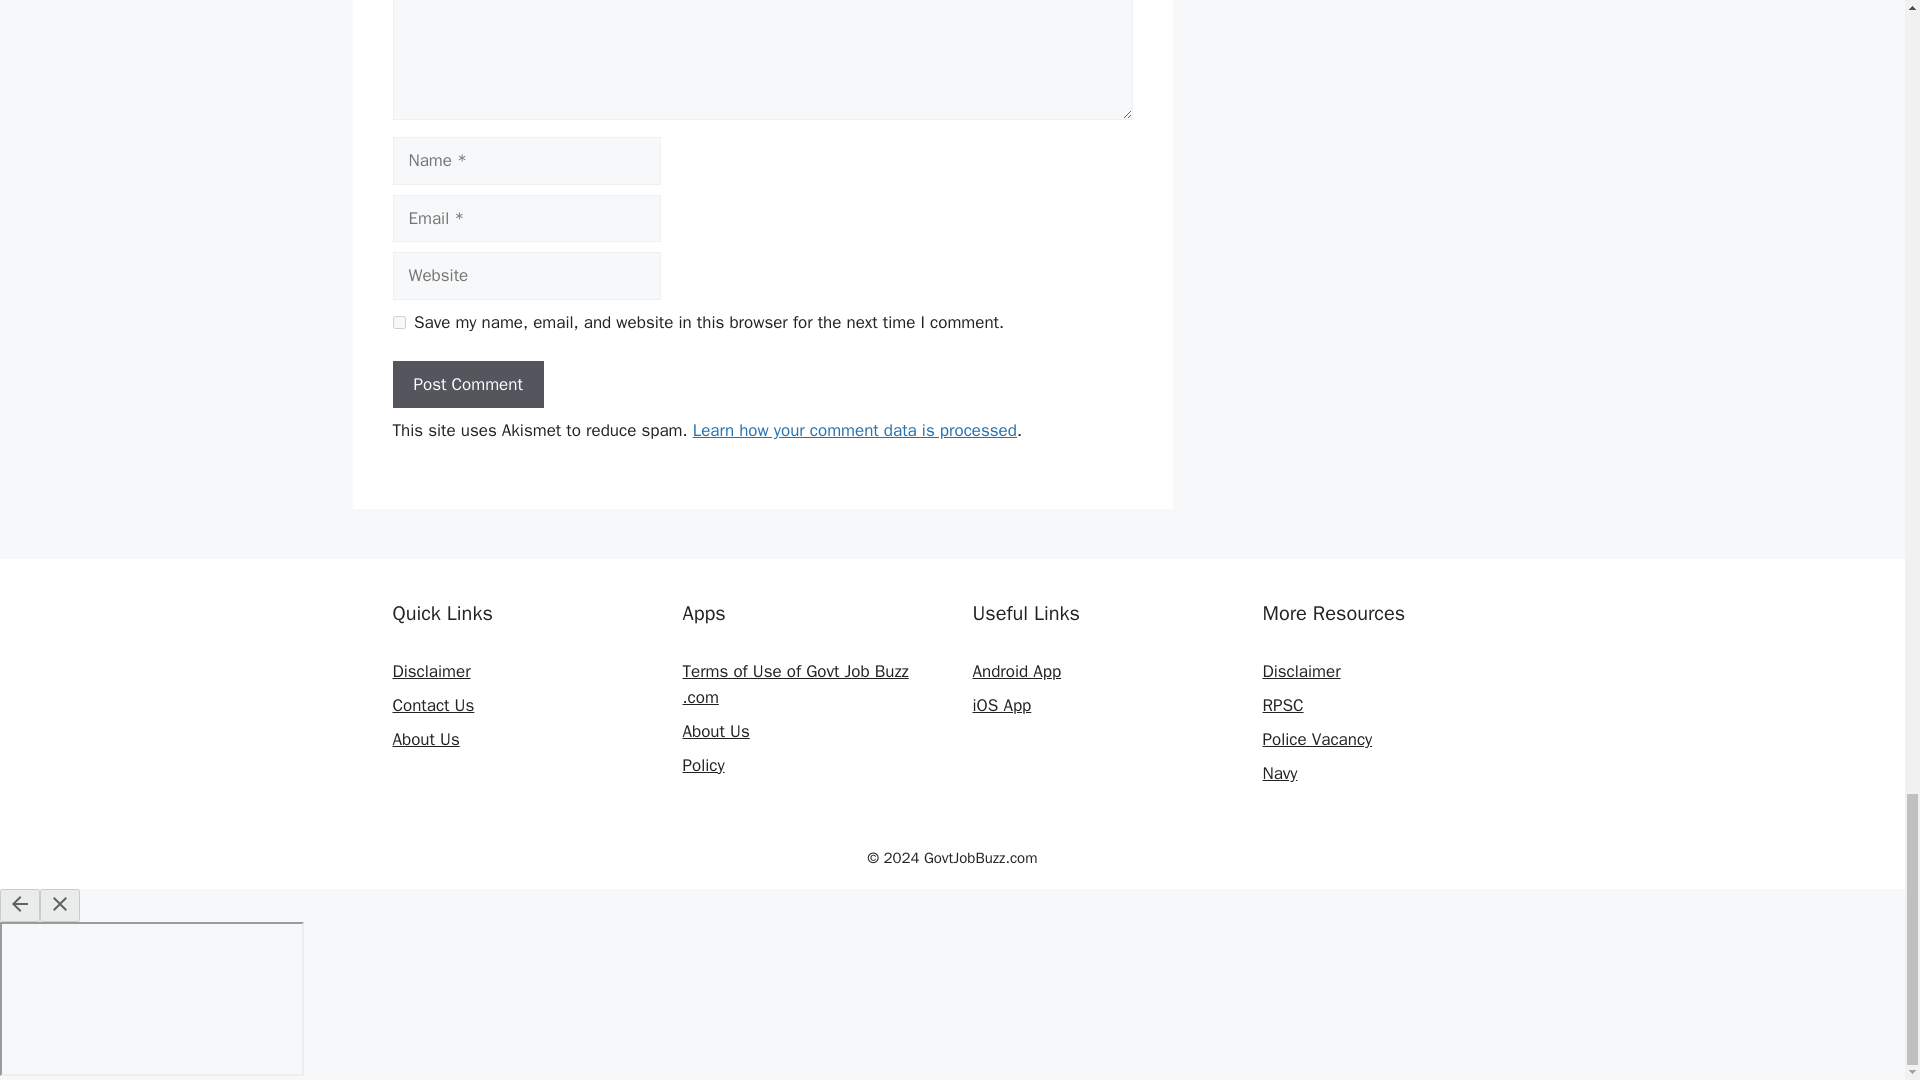 The width and height of the screenshot is (1920, 1080). What do you see at coordinates (855, 430) in the screenshot?
I see `Learn how your comment data is processed` at bounding box center [855, 430].